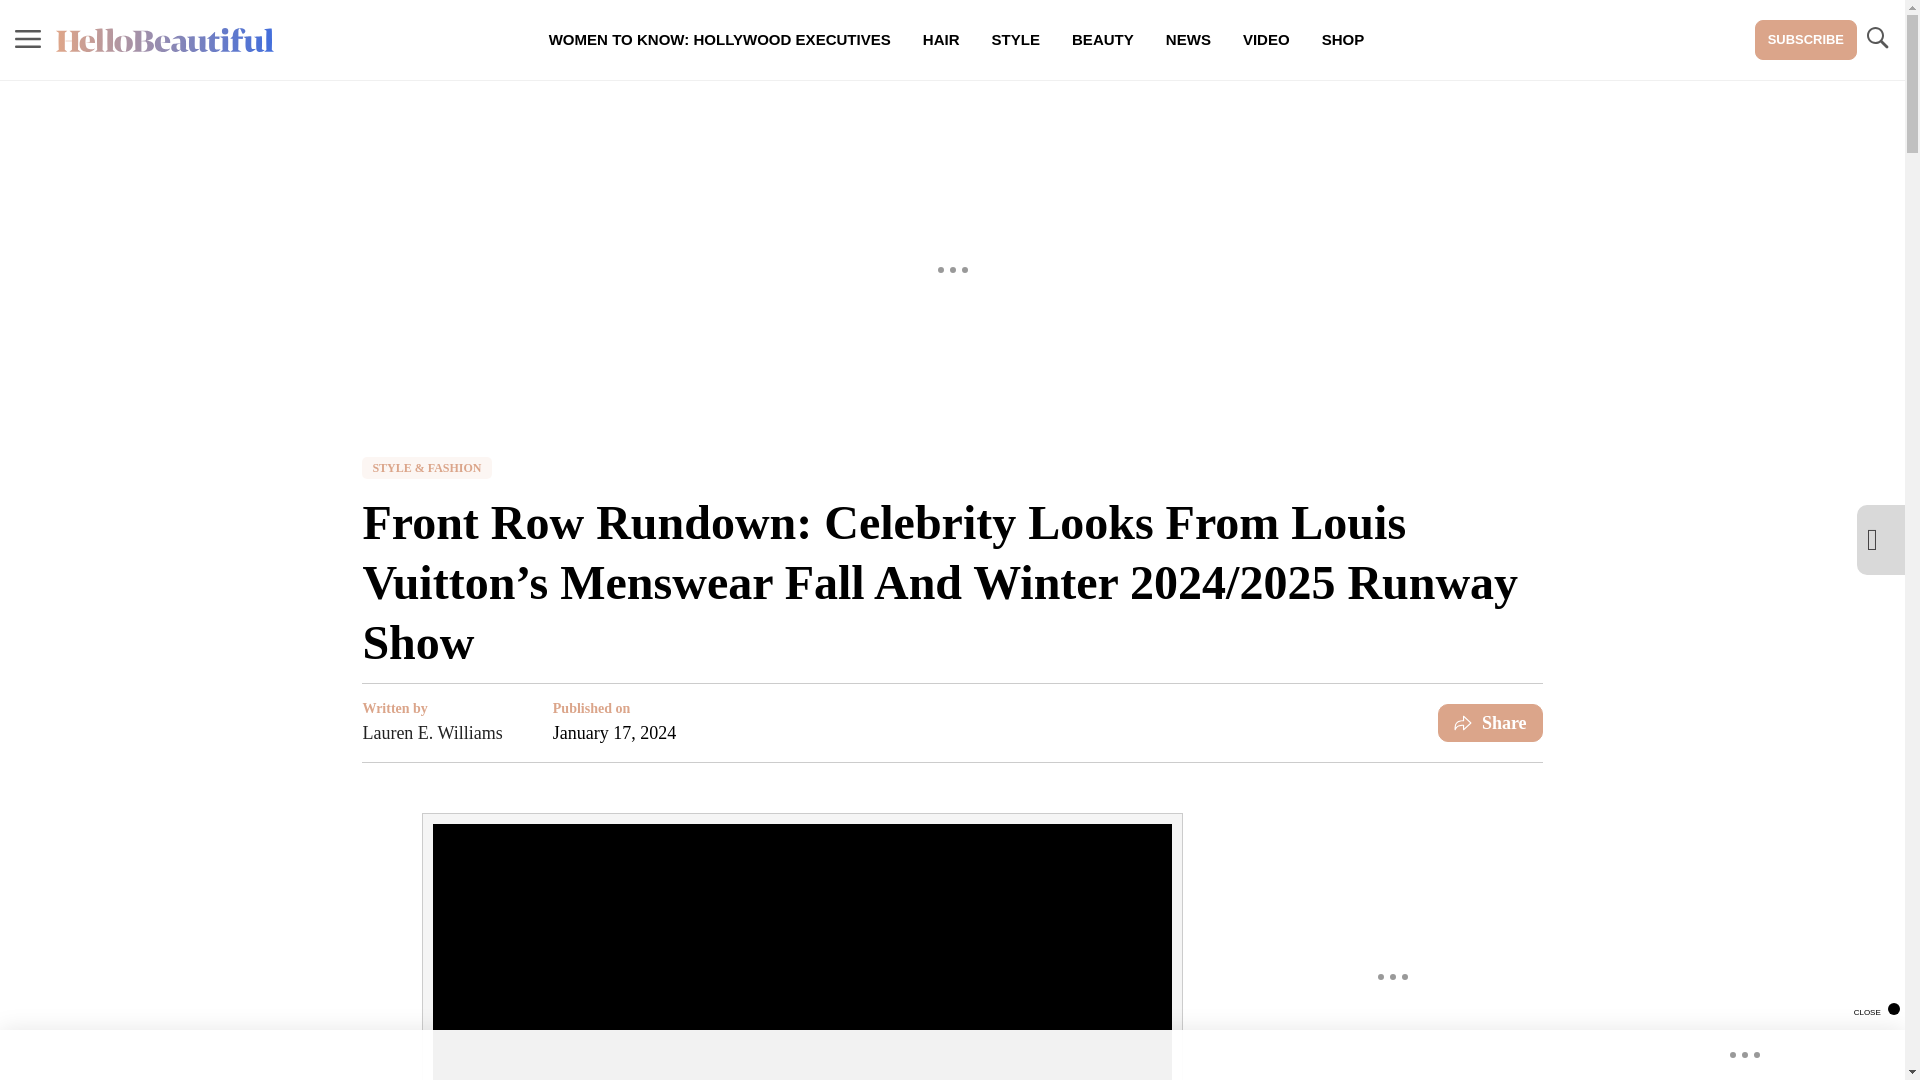 The width and height of the screenshot is (1920, 1080). What do you see at coordinates (940, 40) in the screenshot?
I see `HAIR` at bounding box center [940, 40].